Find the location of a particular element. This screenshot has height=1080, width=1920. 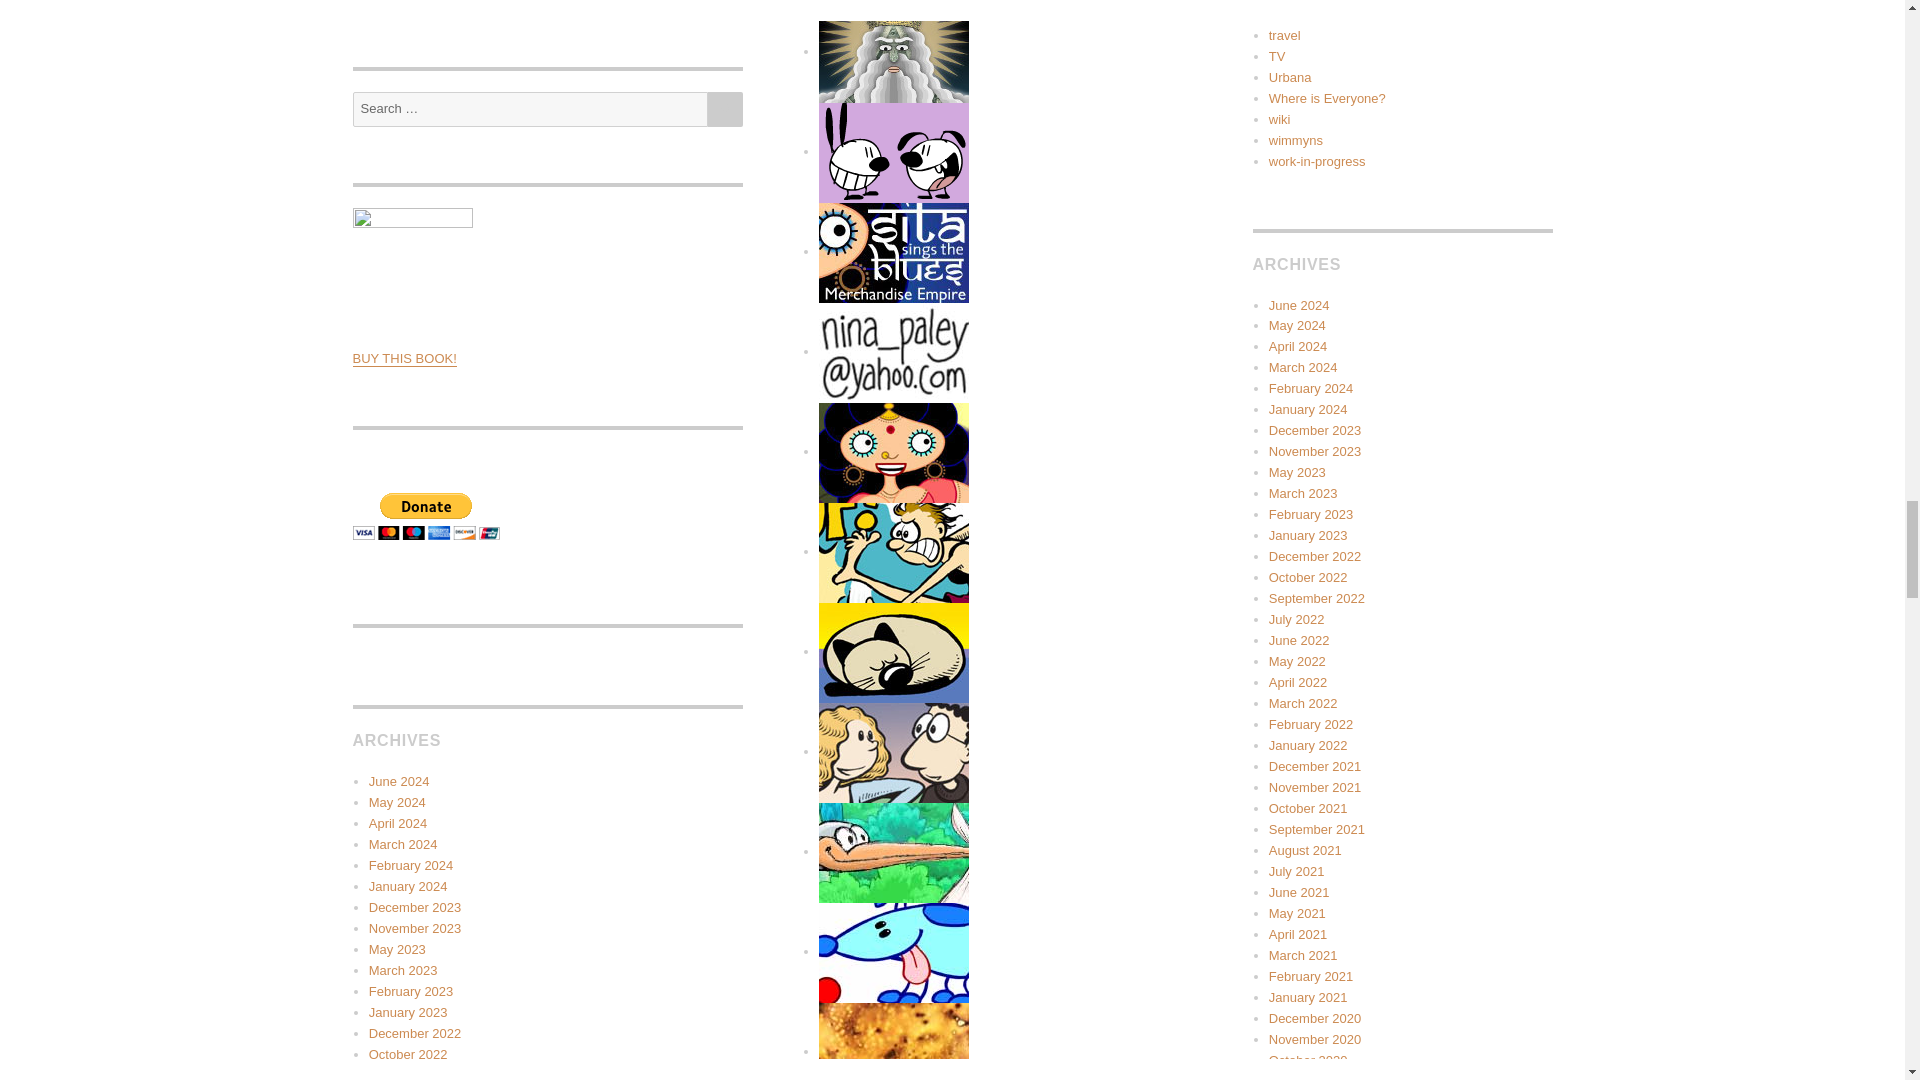

January 2024 is located at coordinates (408, 886).